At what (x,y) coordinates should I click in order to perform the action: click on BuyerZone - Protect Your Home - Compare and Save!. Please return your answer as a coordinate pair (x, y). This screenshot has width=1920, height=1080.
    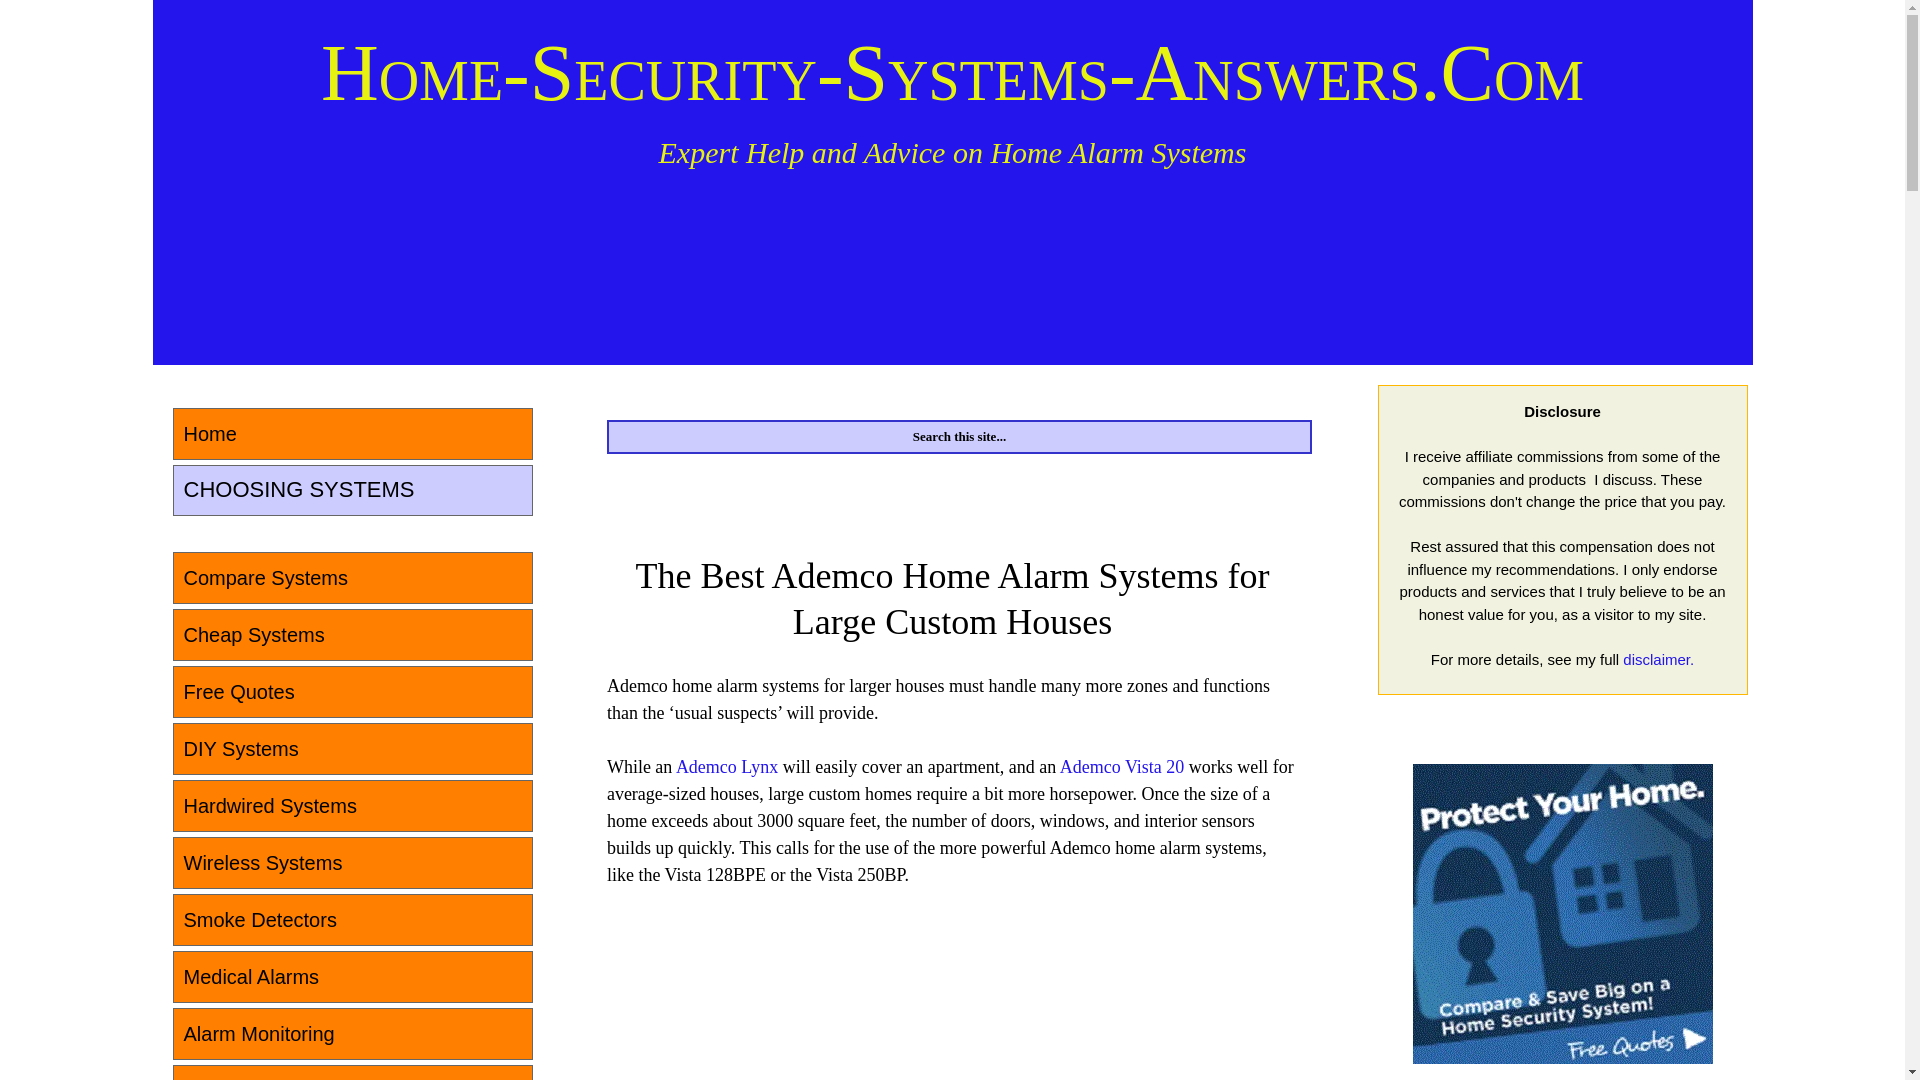
    Looking at the image, I should click on (1562, 913).